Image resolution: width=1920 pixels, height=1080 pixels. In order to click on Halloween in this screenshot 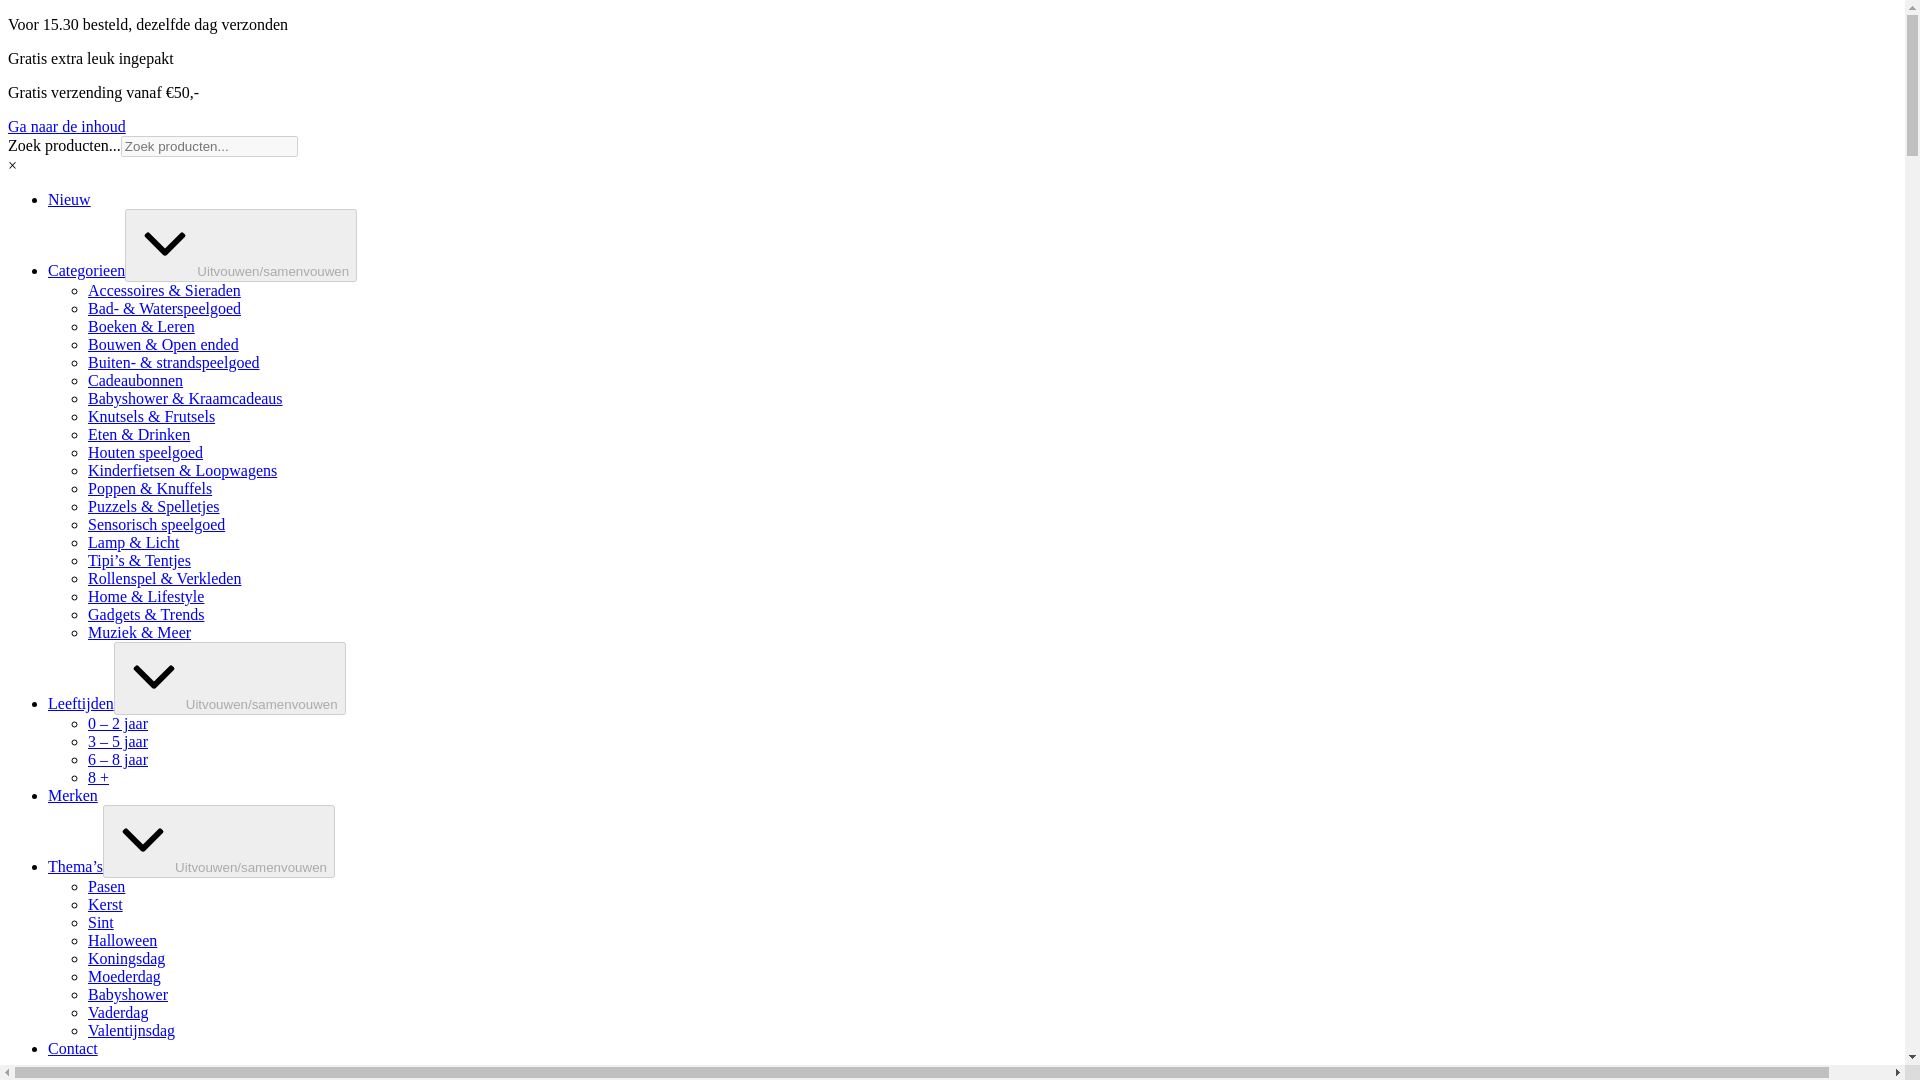, I will do `click(122, 940)`.